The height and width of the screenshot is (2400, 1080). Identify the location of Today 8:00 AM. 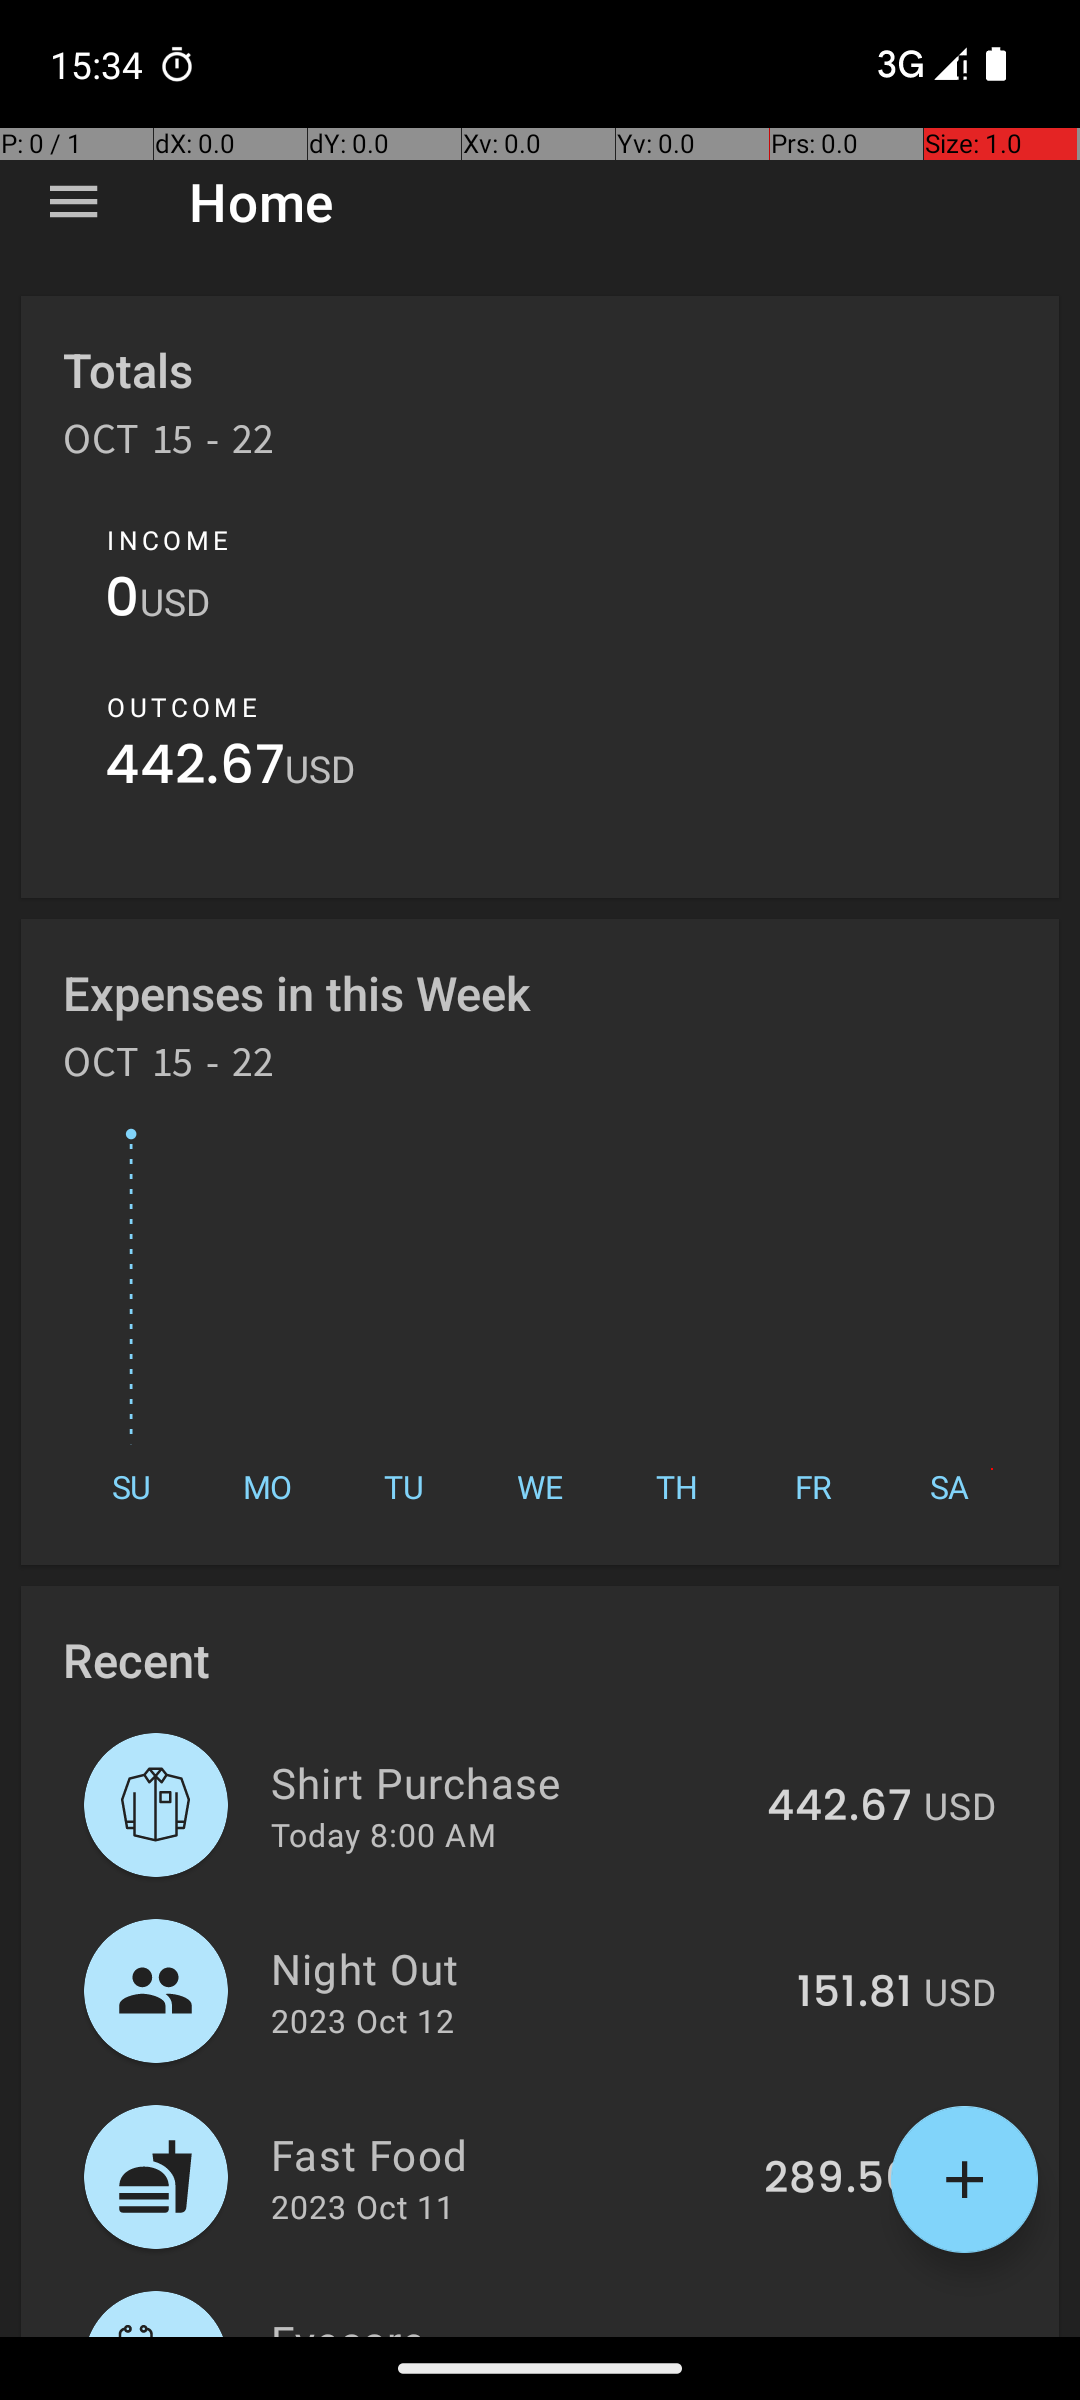
(384, 1834).